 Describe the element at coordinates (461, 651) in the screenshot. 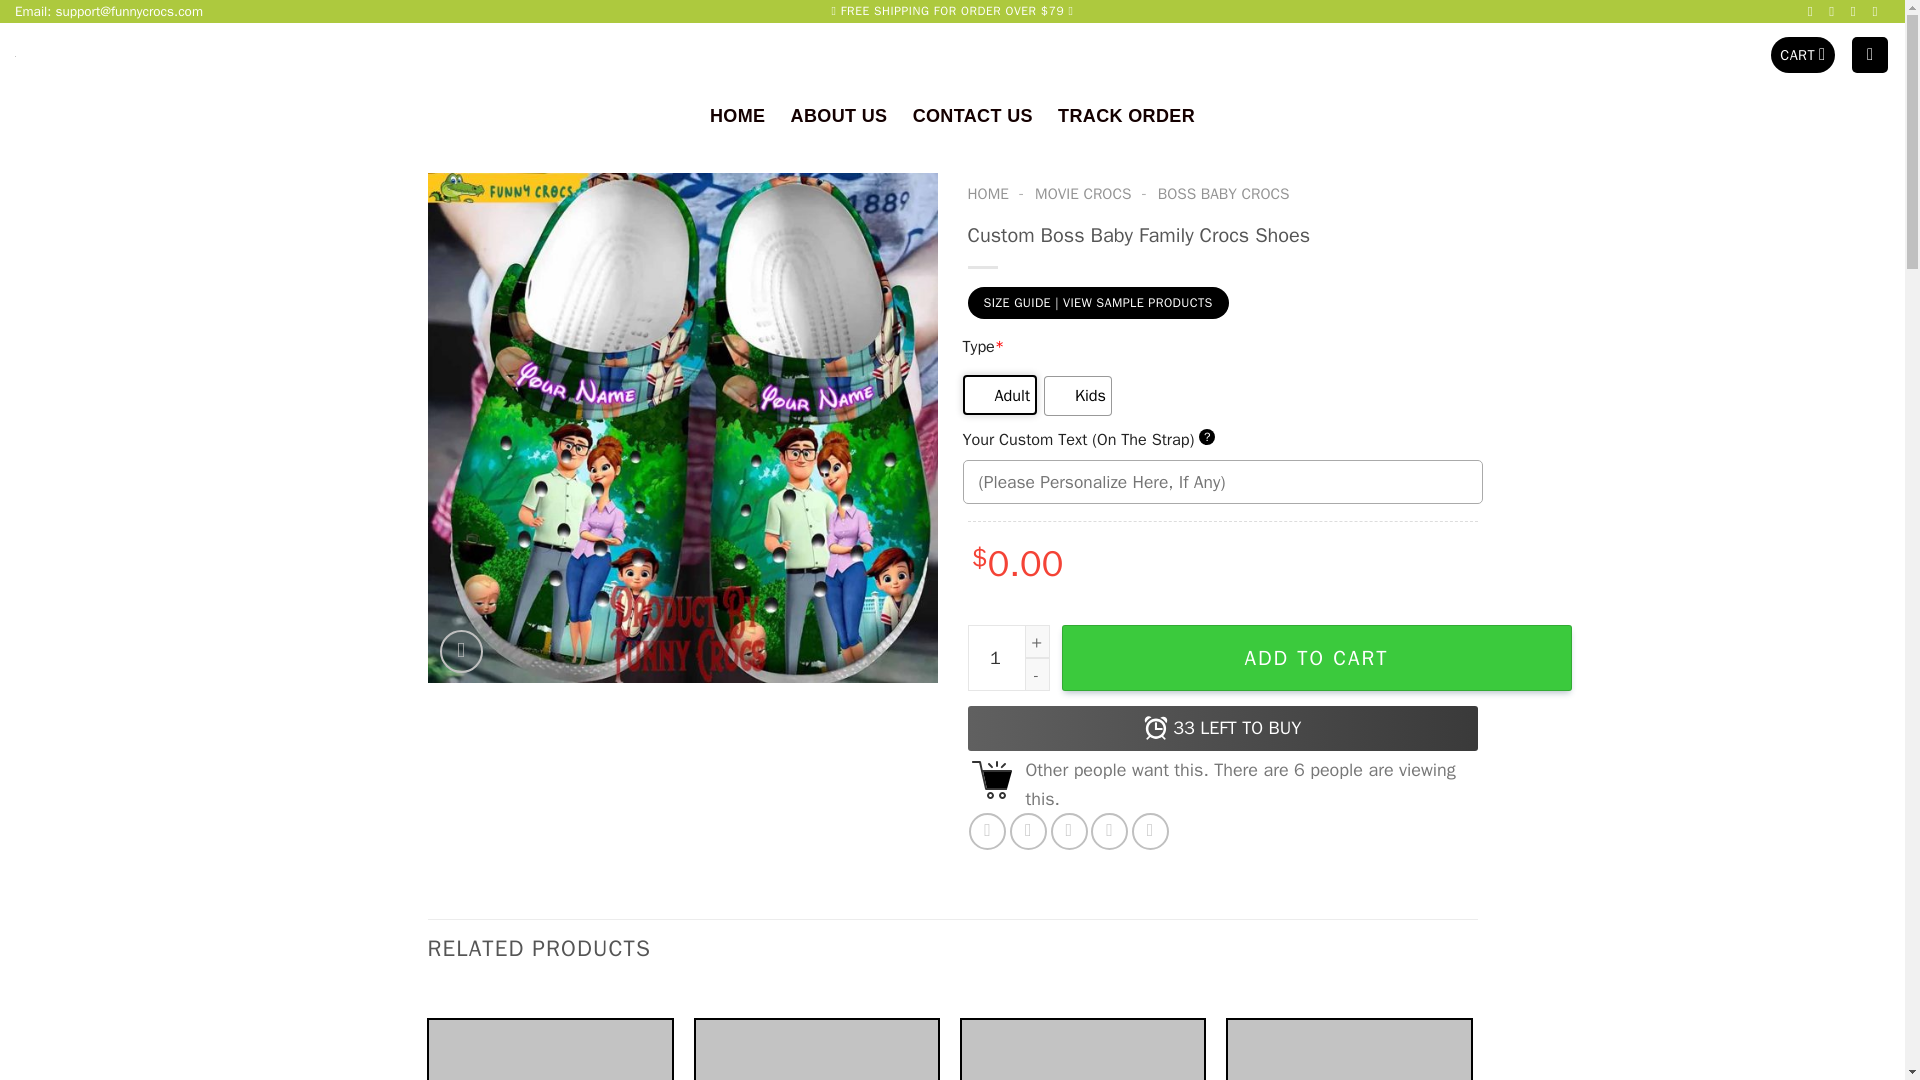

I see `Zoom` at that location.